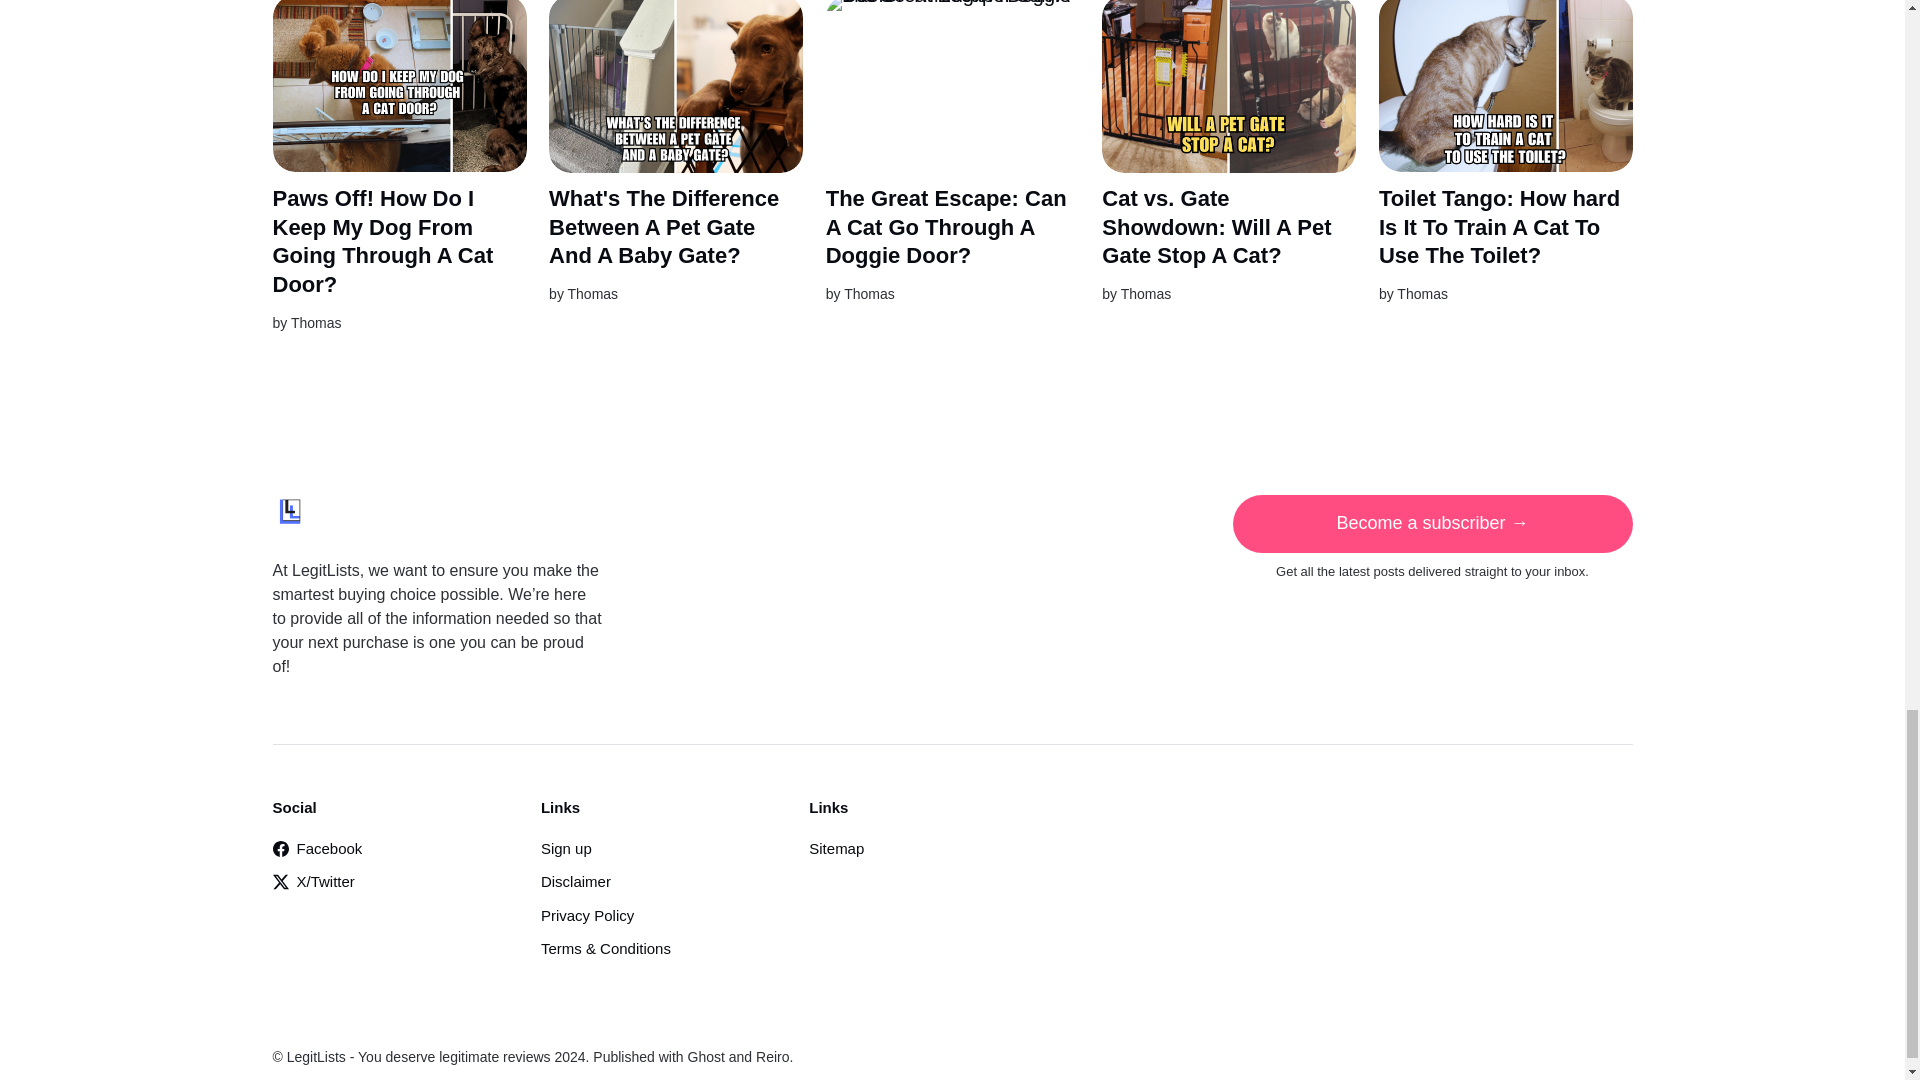 Image resolution: width=1920 pixels, height=1080 pixels. Describe the element at coordinates (1216, 226) in the screenshot. I see `Cat vs. Gate Showdown: Will A Pet Gate Stop A Cat?` at that location.